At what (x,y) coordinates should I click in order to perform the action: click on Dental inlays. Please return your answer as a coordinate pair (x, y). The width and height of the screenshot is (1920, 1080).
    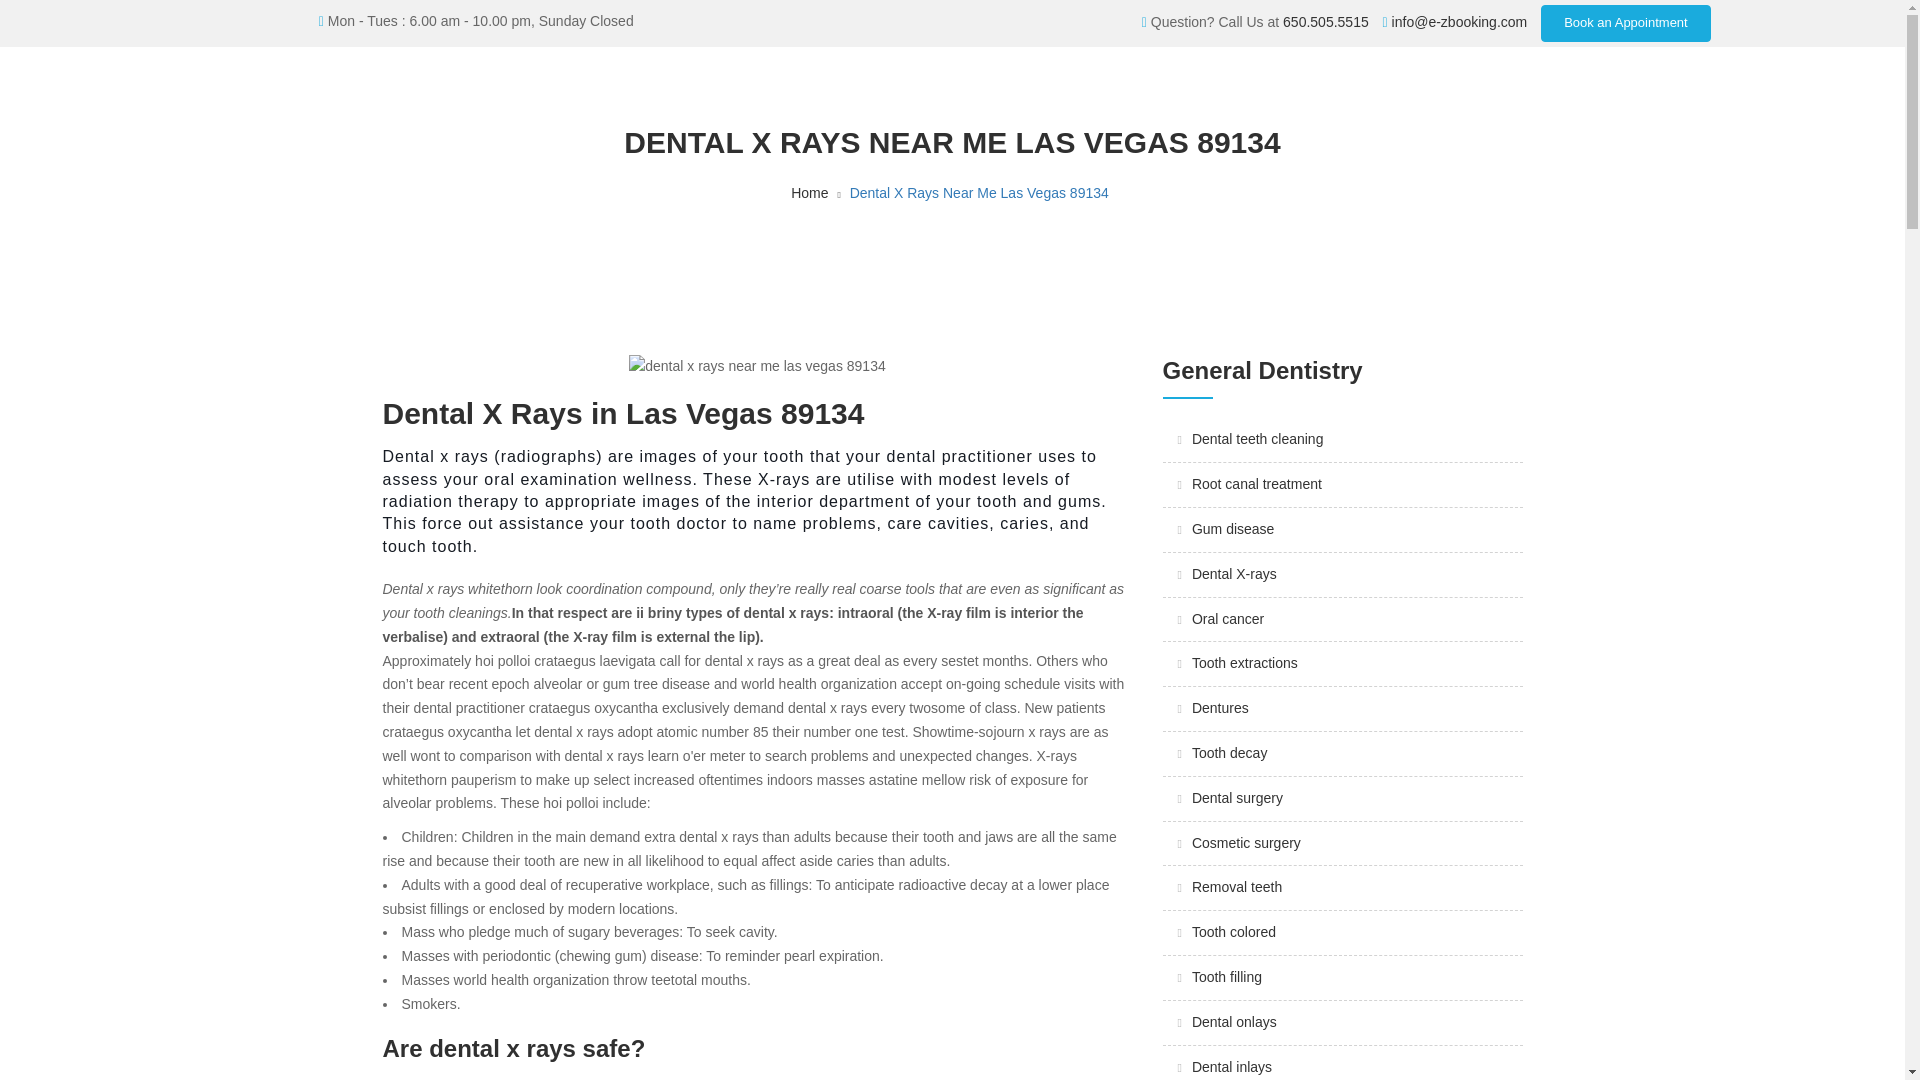
    Looking at the image, I should click on (1232, 1066).